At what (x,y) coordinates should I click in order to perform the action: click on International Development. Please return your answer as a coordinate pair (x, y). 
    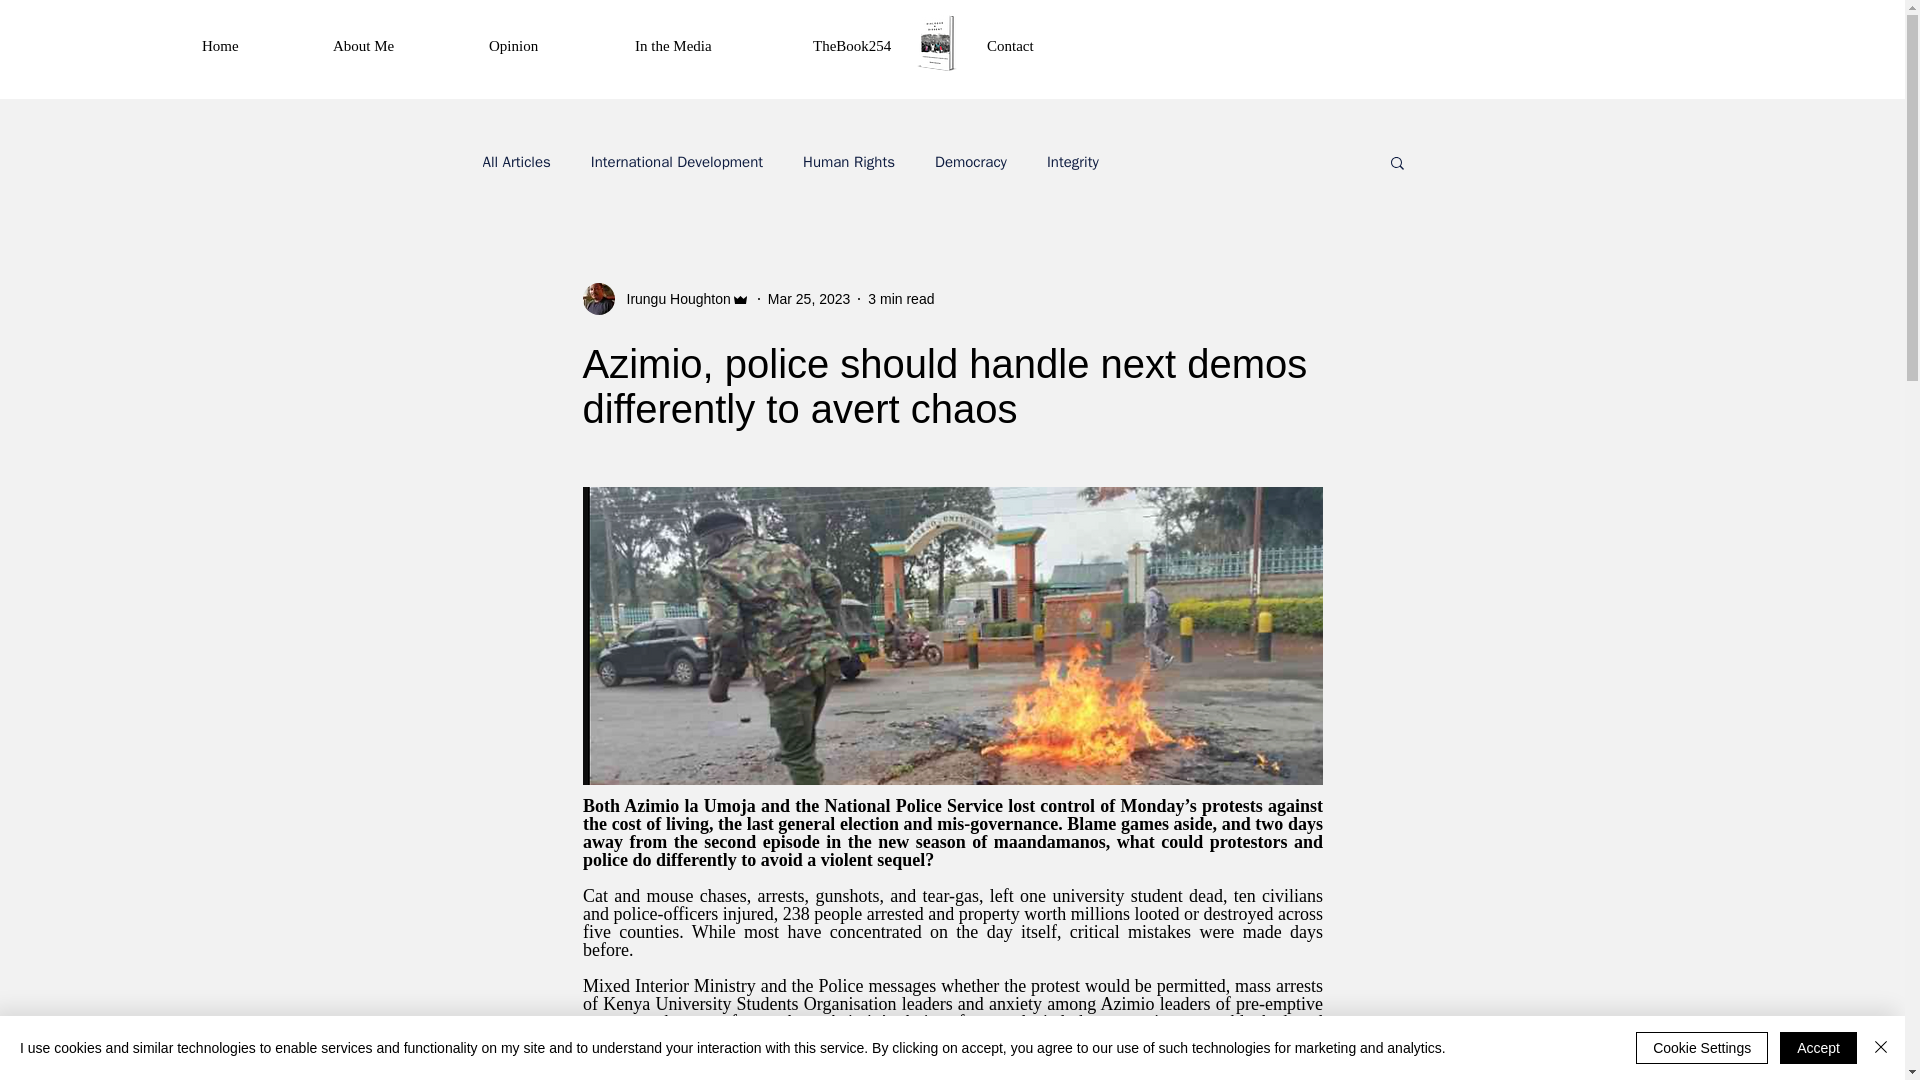
    Looking at the image, I should click on (676, 161).